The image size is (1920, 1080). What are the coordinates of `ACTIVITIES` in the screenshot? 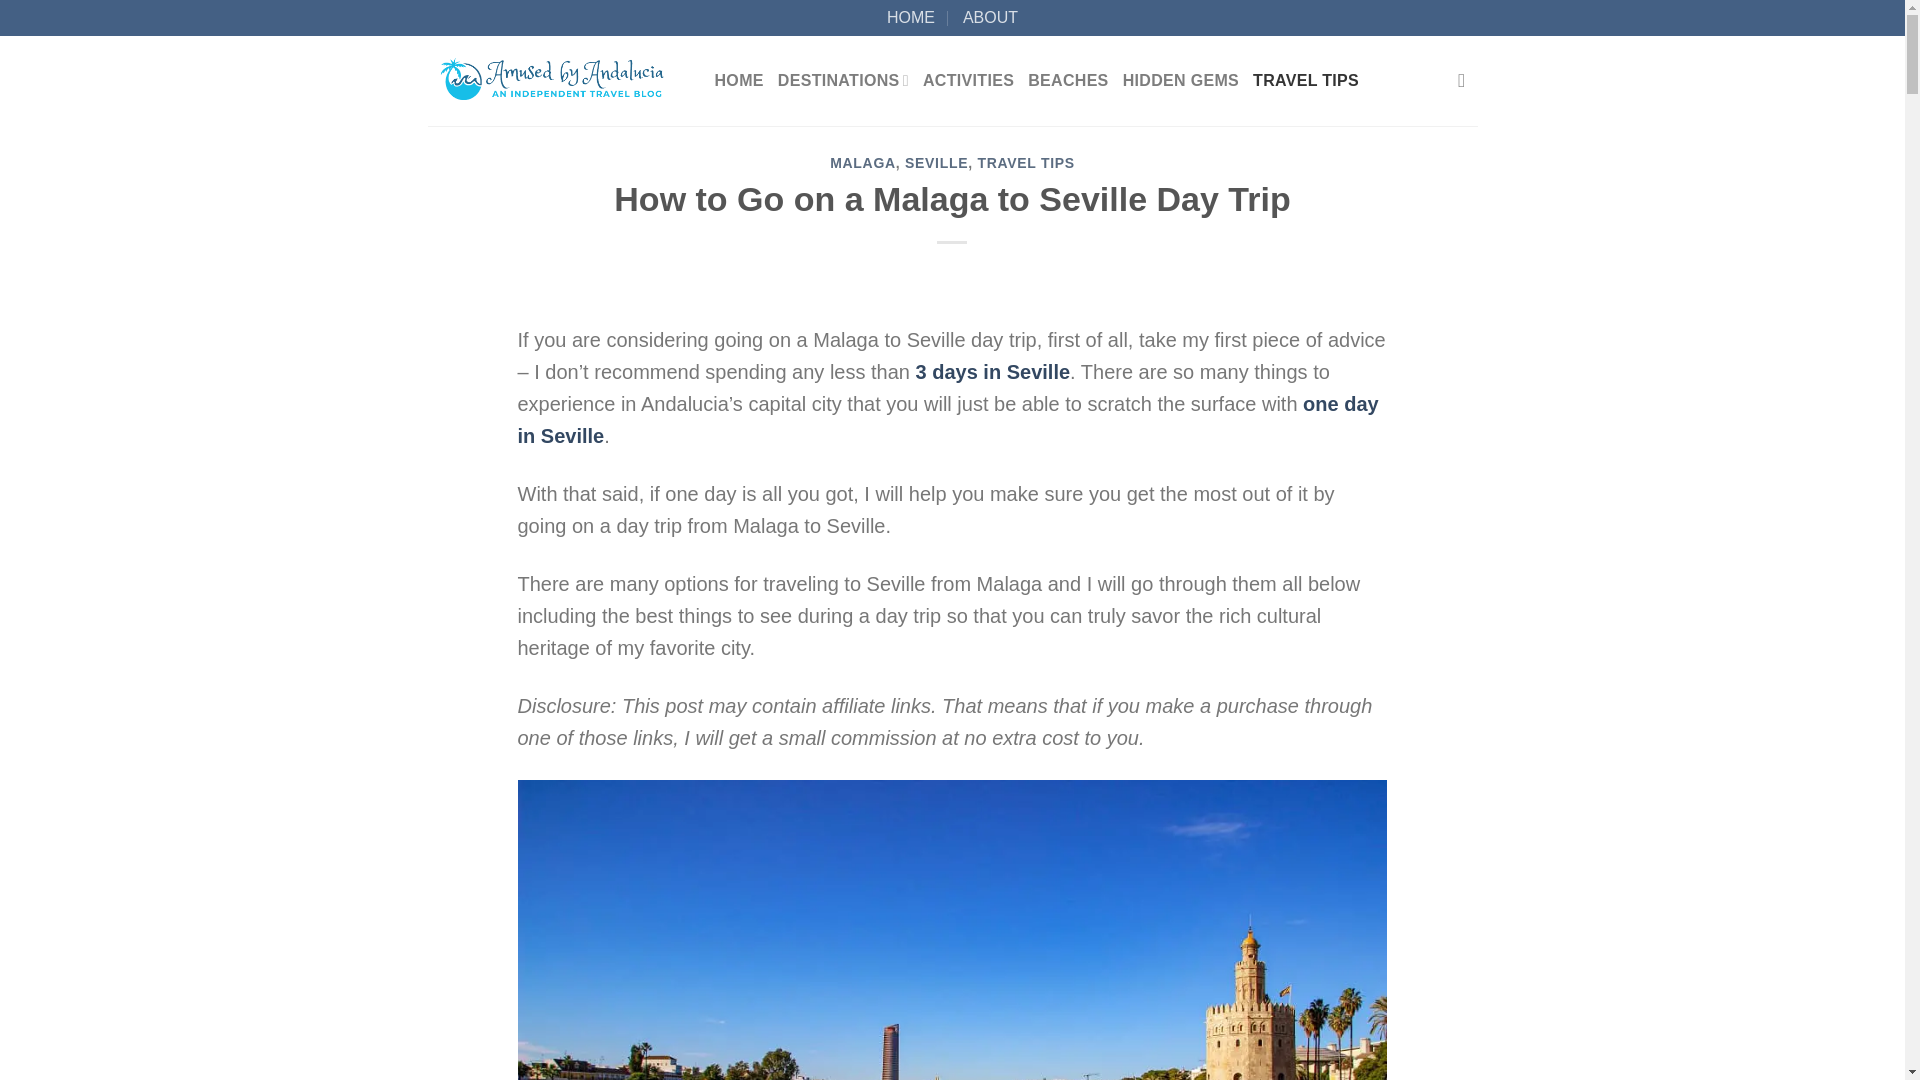 It's located at (968, 80).